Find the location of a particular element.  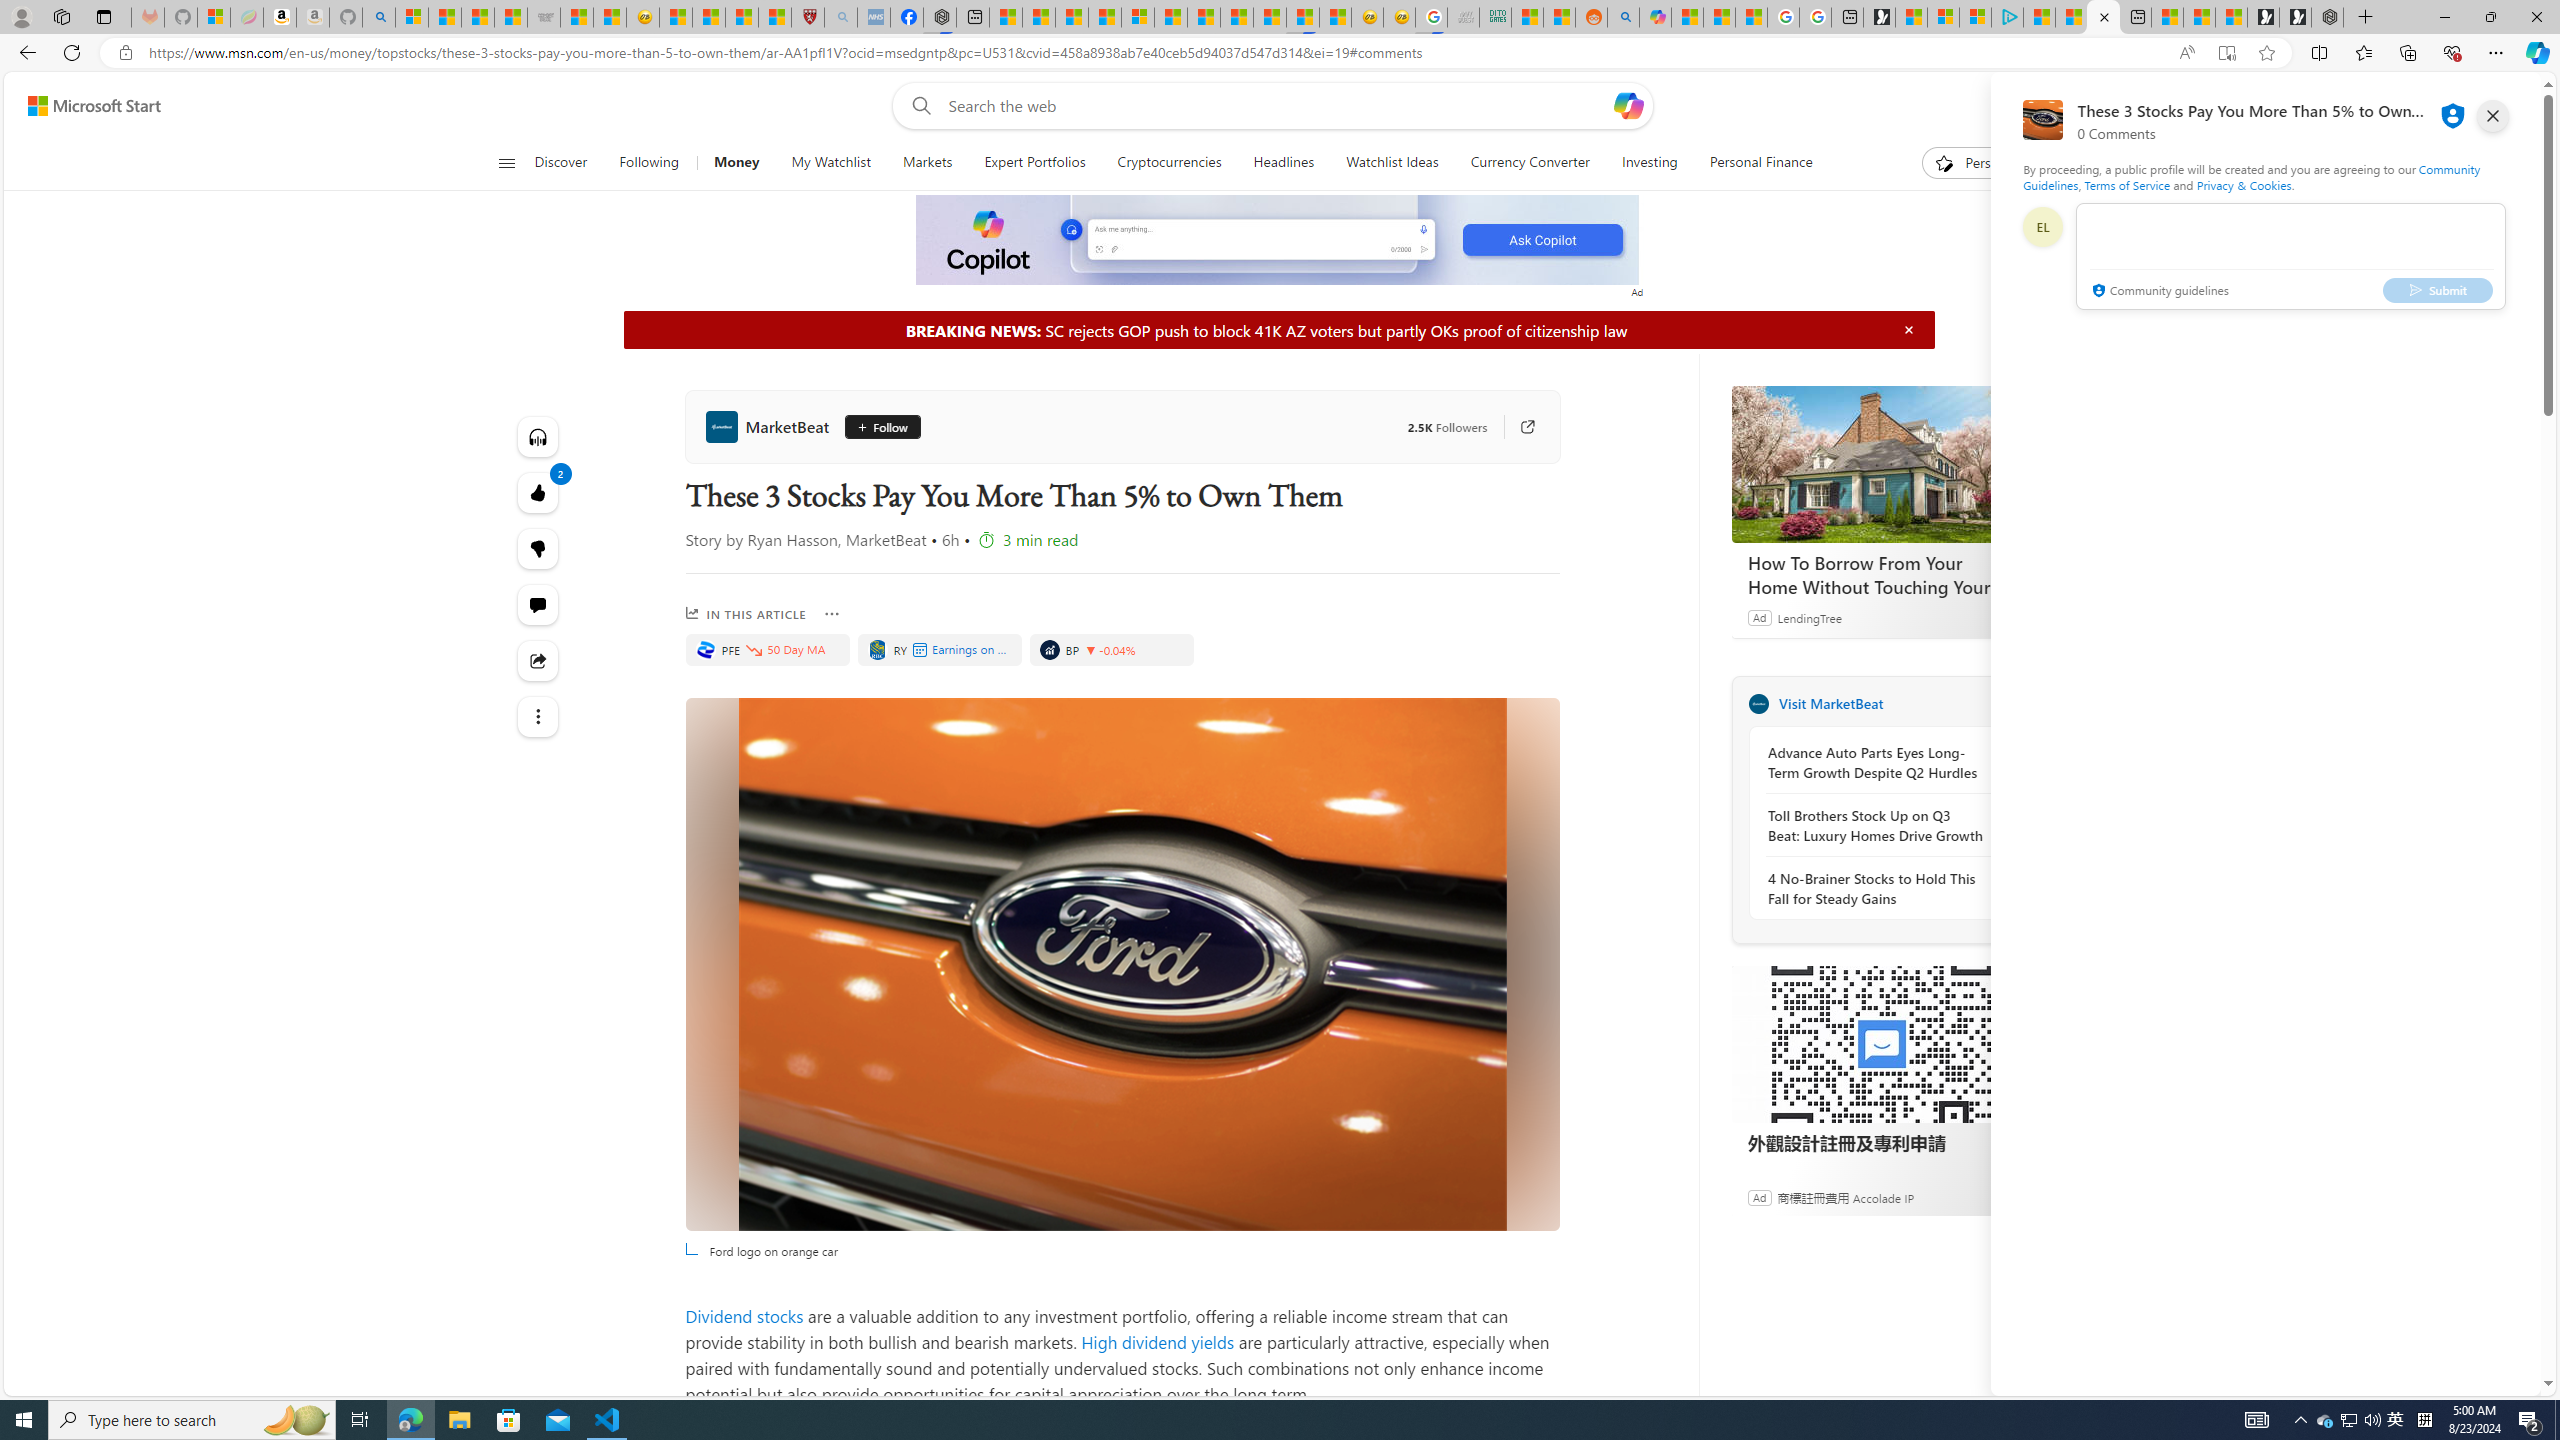

Privacy & Cookies is located at coordinates (2244, 184).